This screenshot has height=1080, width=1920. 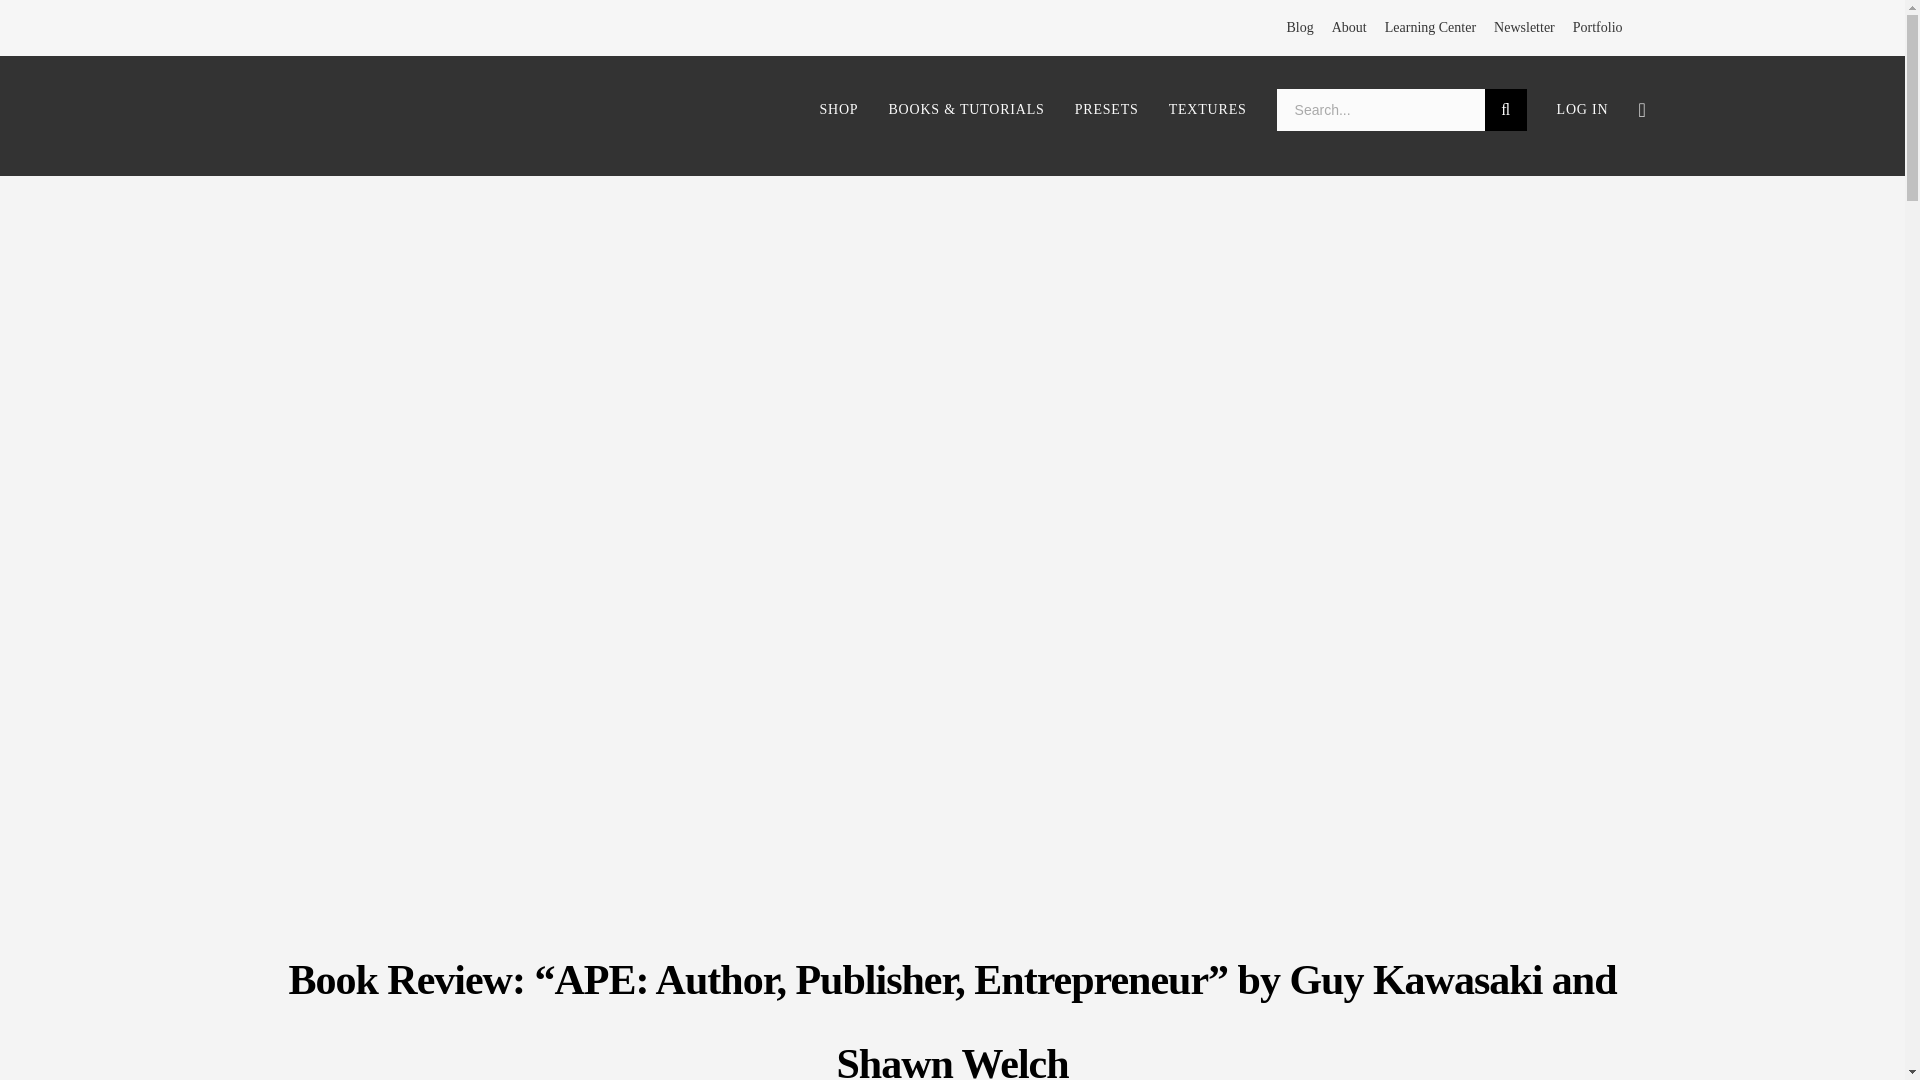 What do you see at coordinates (1582, 111) in the screenshot?
I see `LOG IN` at bounding box center [1582, 111].